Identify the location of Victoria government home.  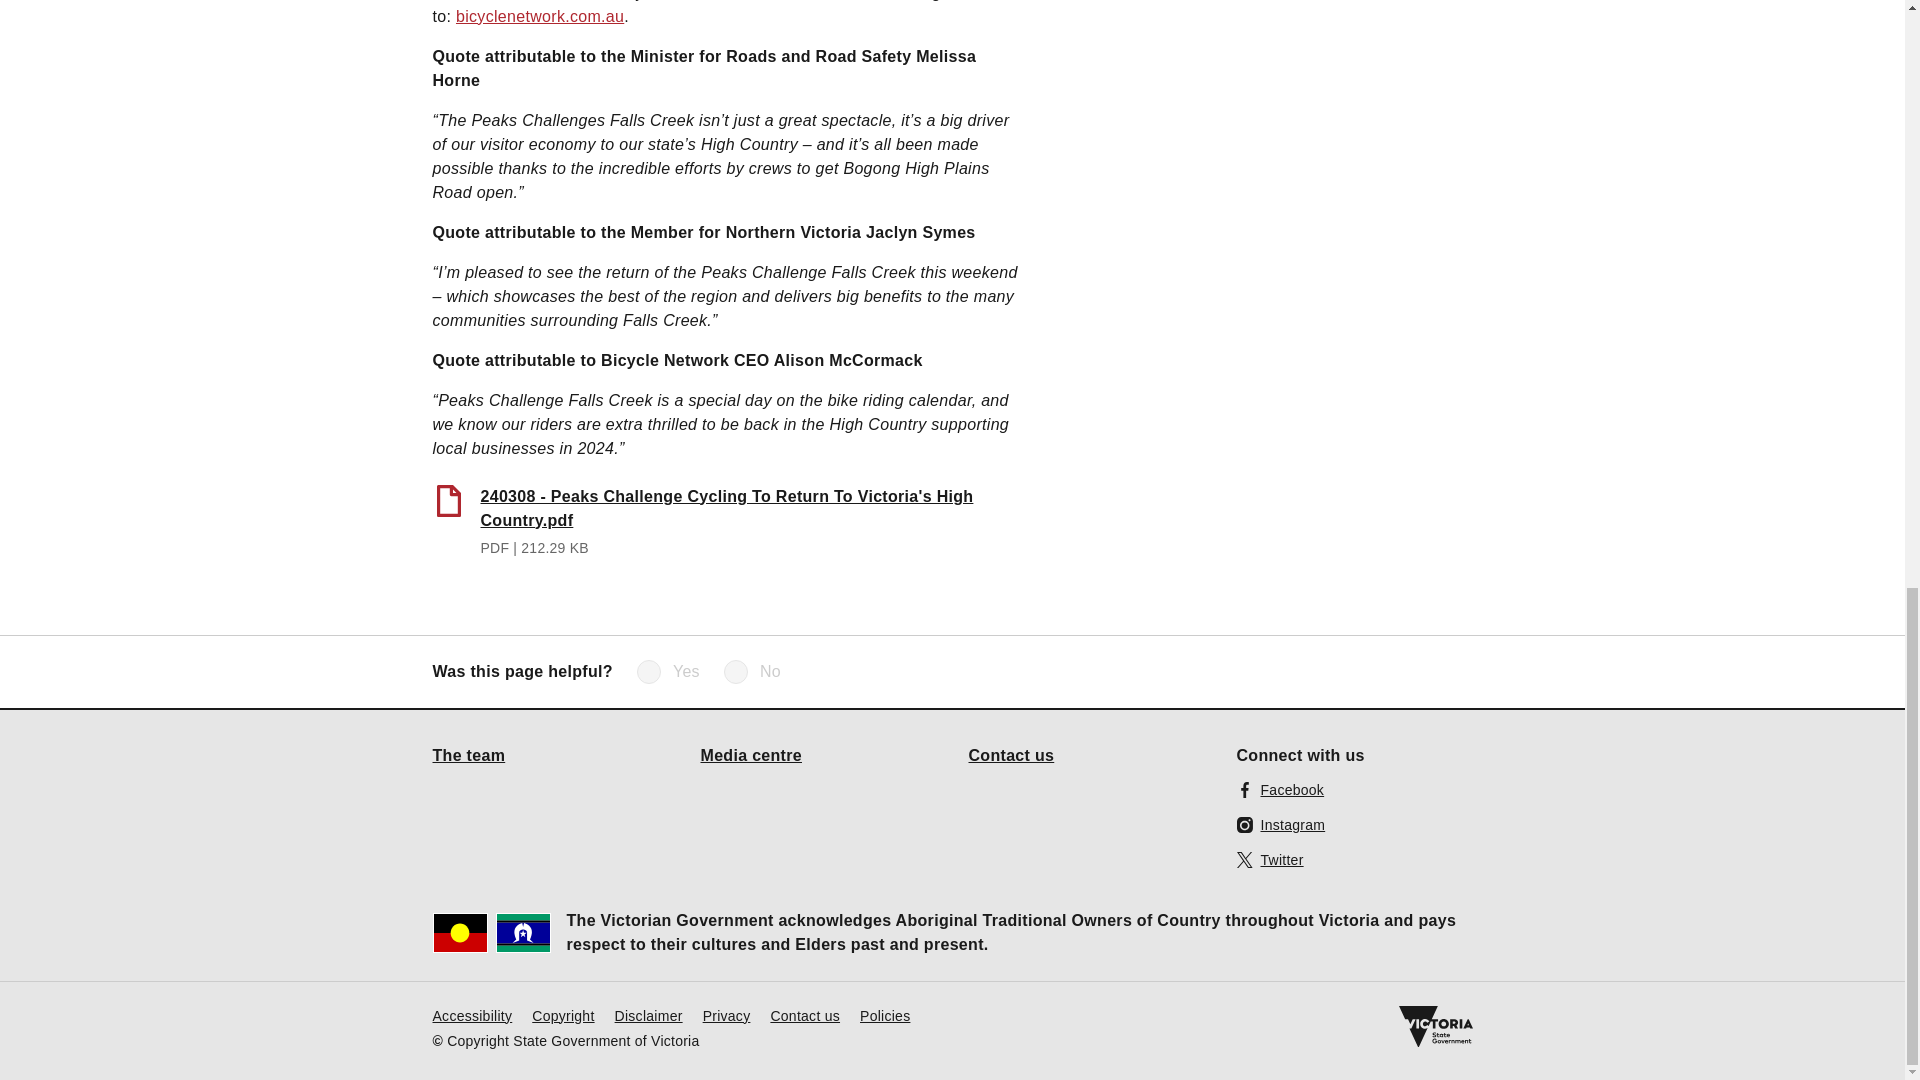
(1434, 1026).